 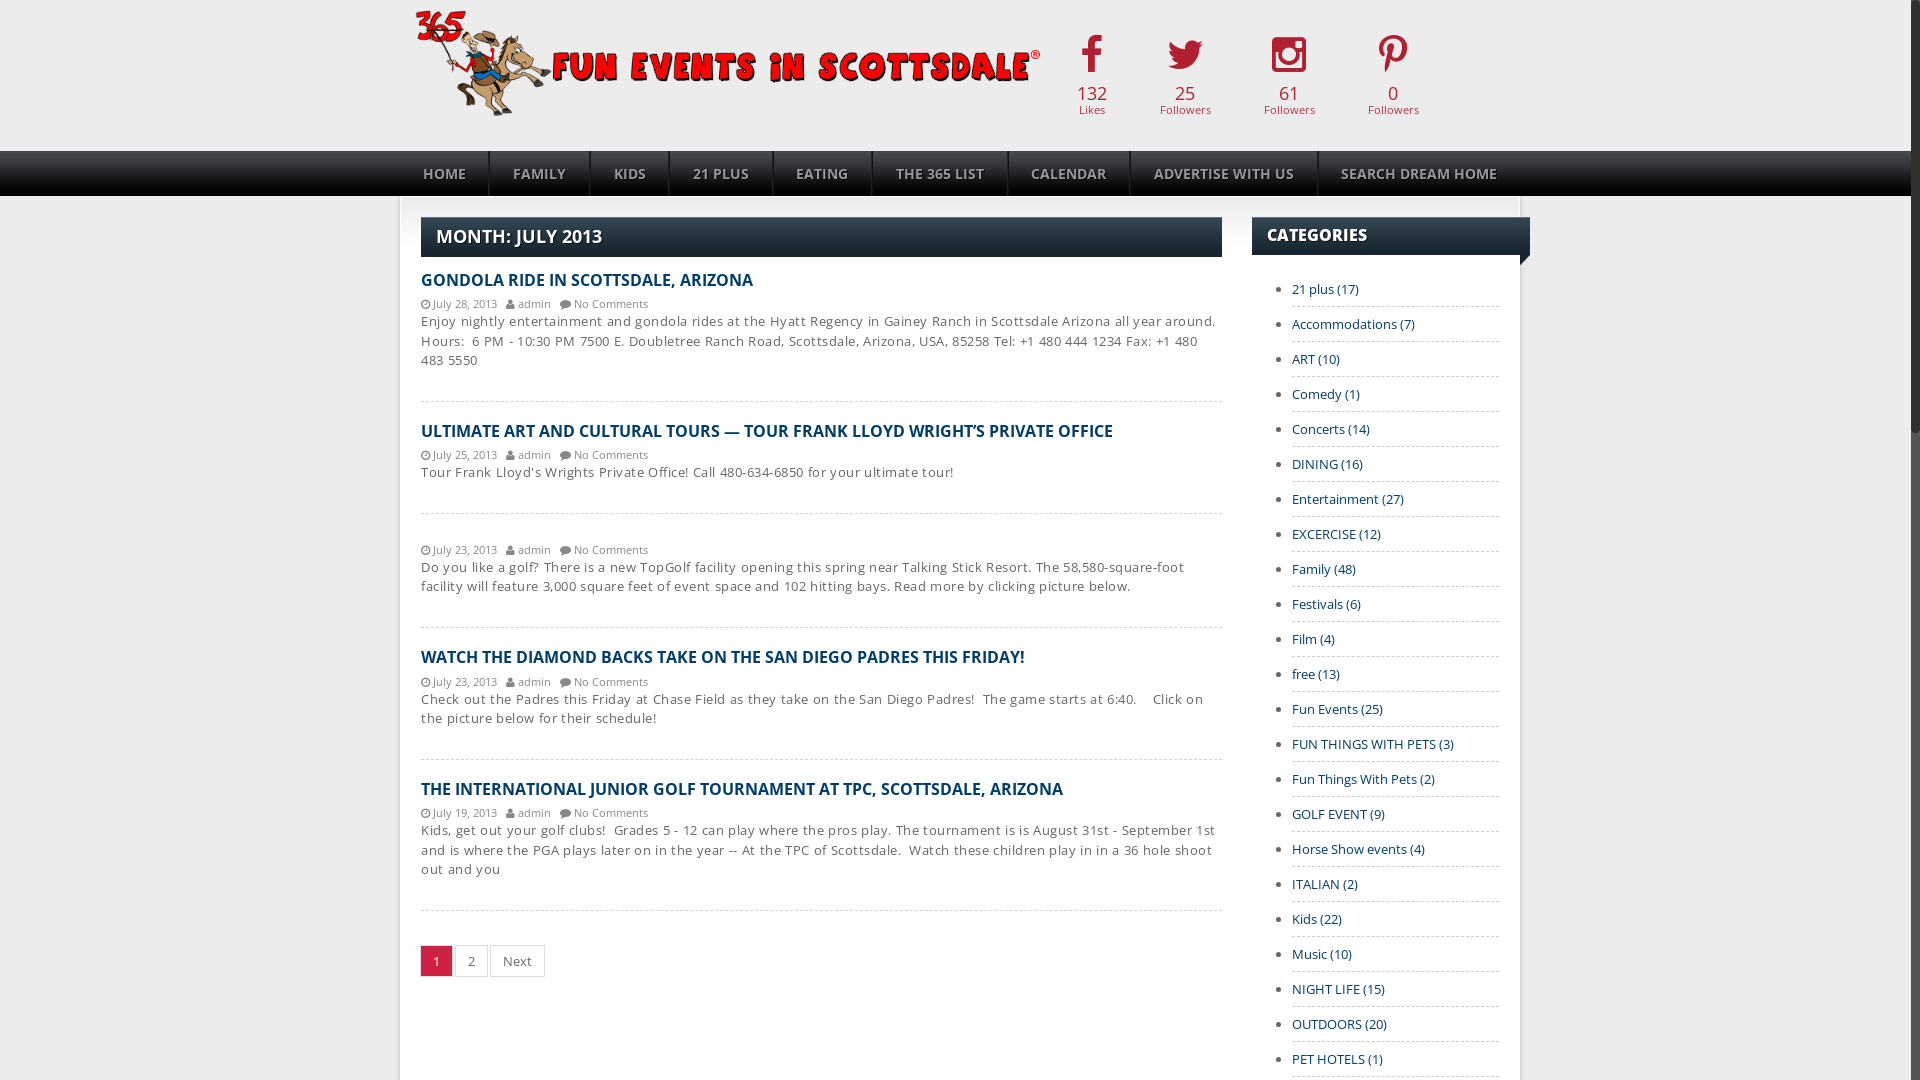 What do you see at coordinates (1224, 174) in the screenshot?
I see `ADVERTISE WITH US` at bounding box center [1224, 174].